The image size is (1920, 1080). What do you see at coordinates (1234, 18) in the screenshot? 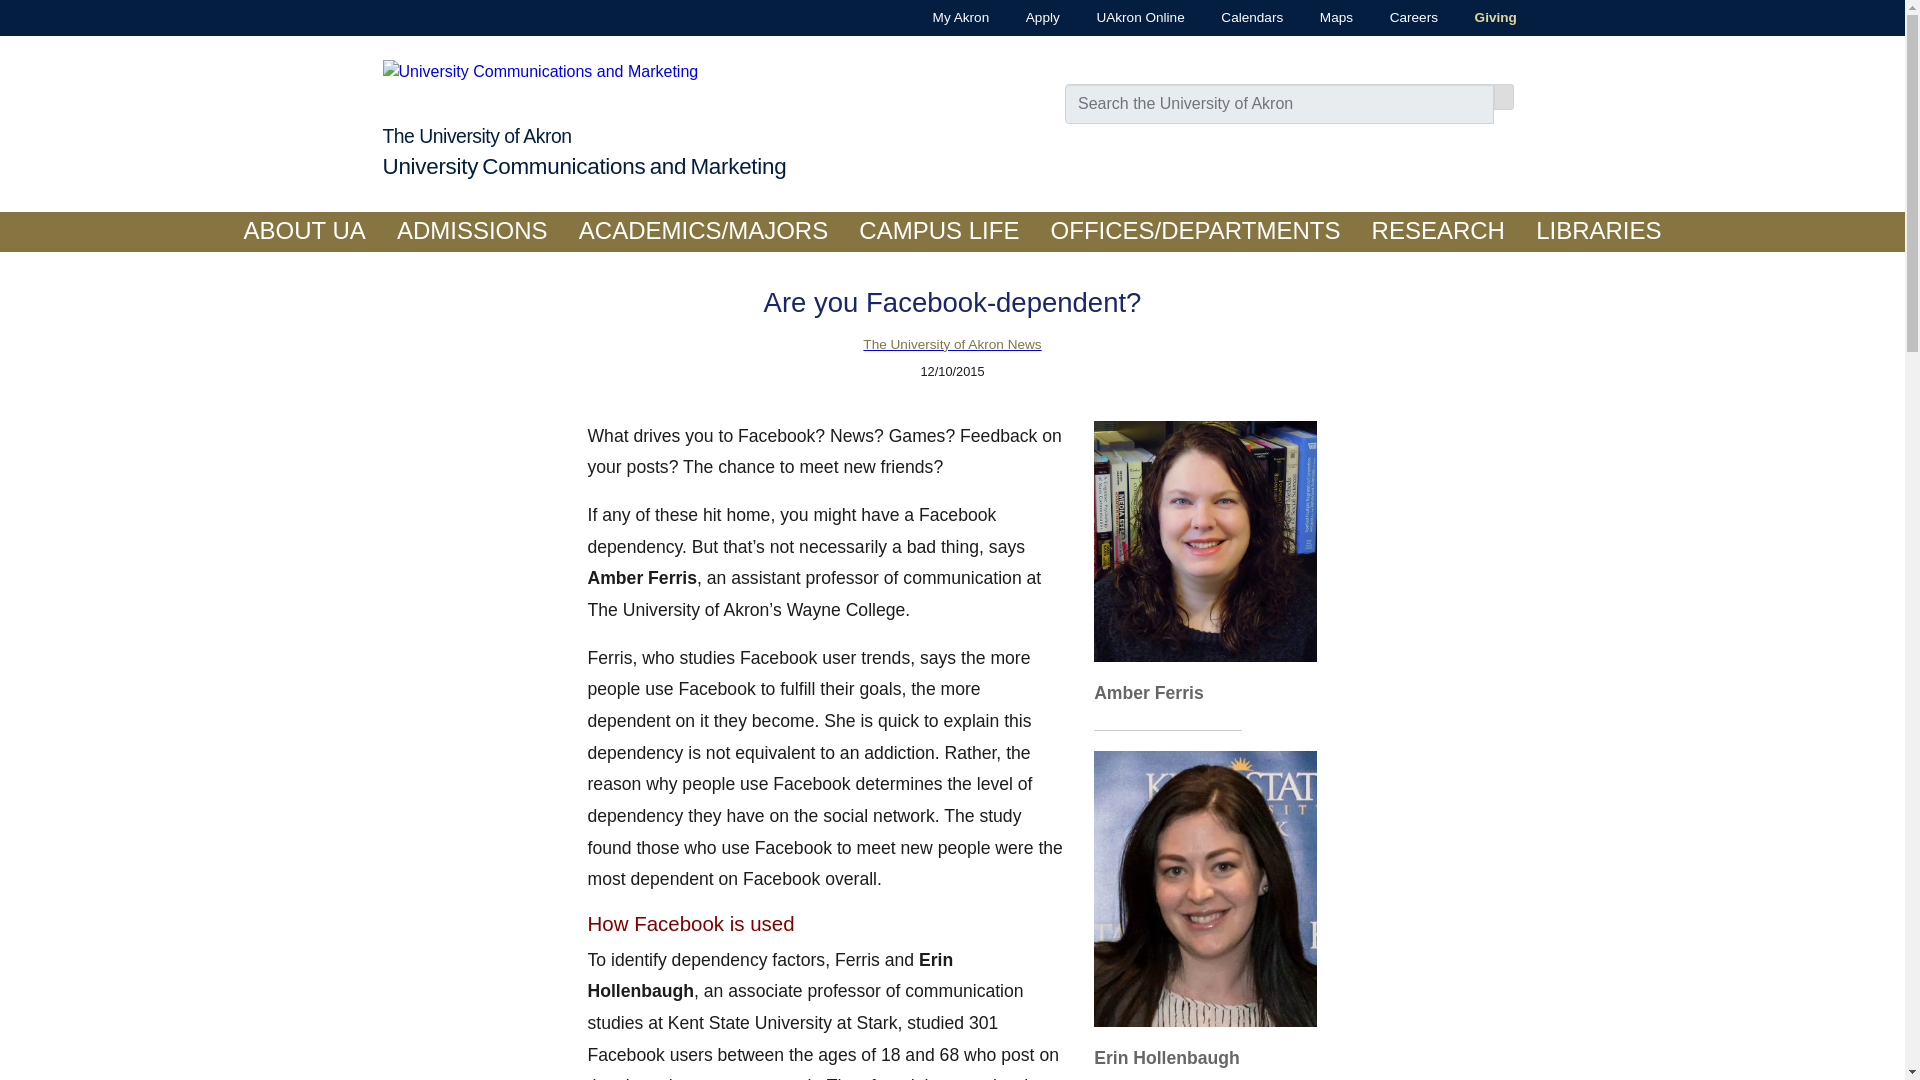
I see `Calendars` at bounding box center [1234, 18].